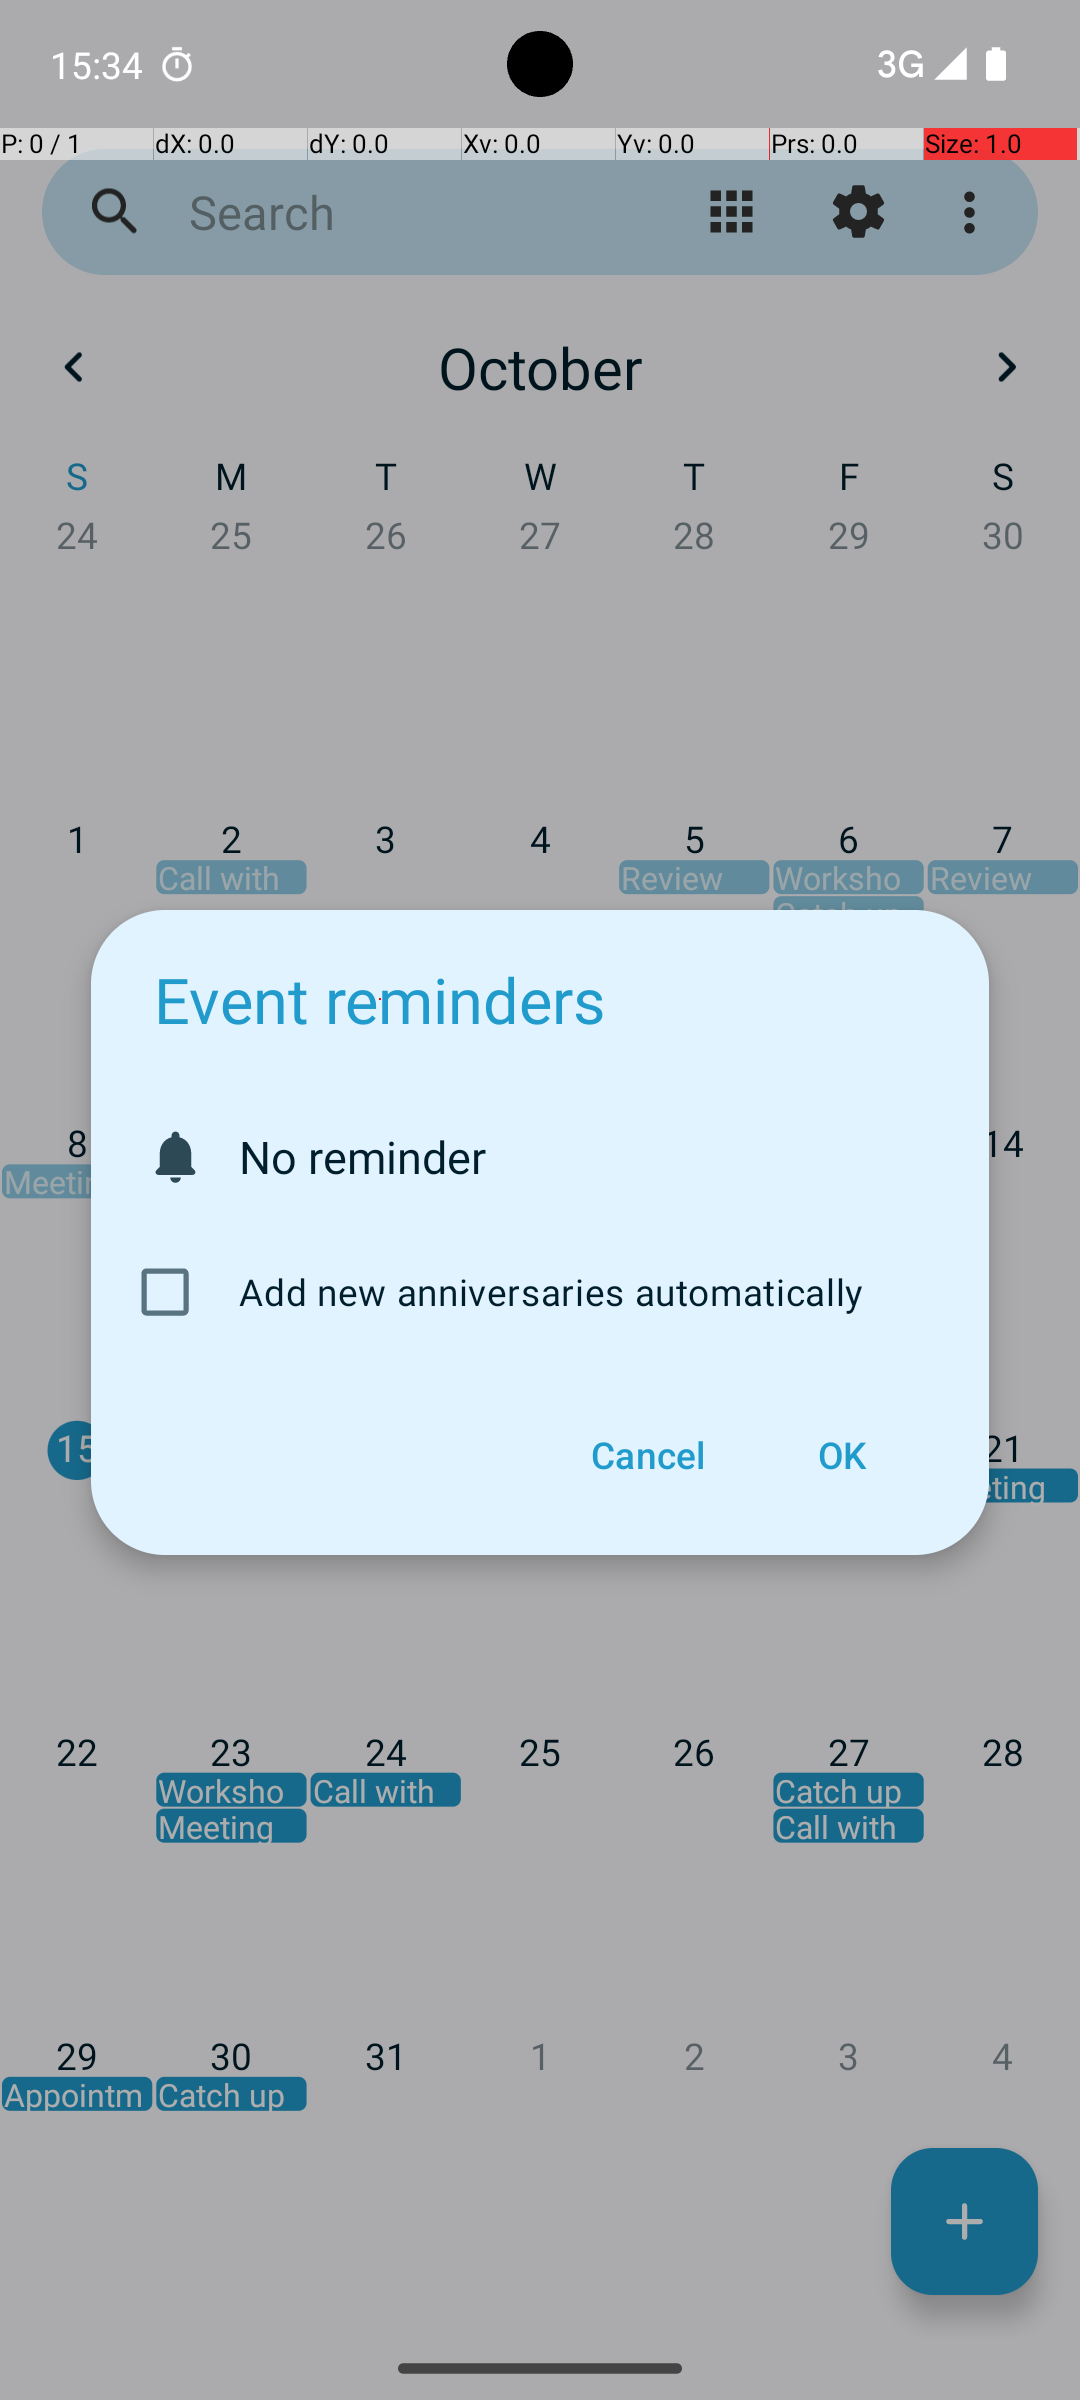 This screenshot has height=2400, width=1080. I want to click on Add new anniversaries automatically, so click(535, 1292).